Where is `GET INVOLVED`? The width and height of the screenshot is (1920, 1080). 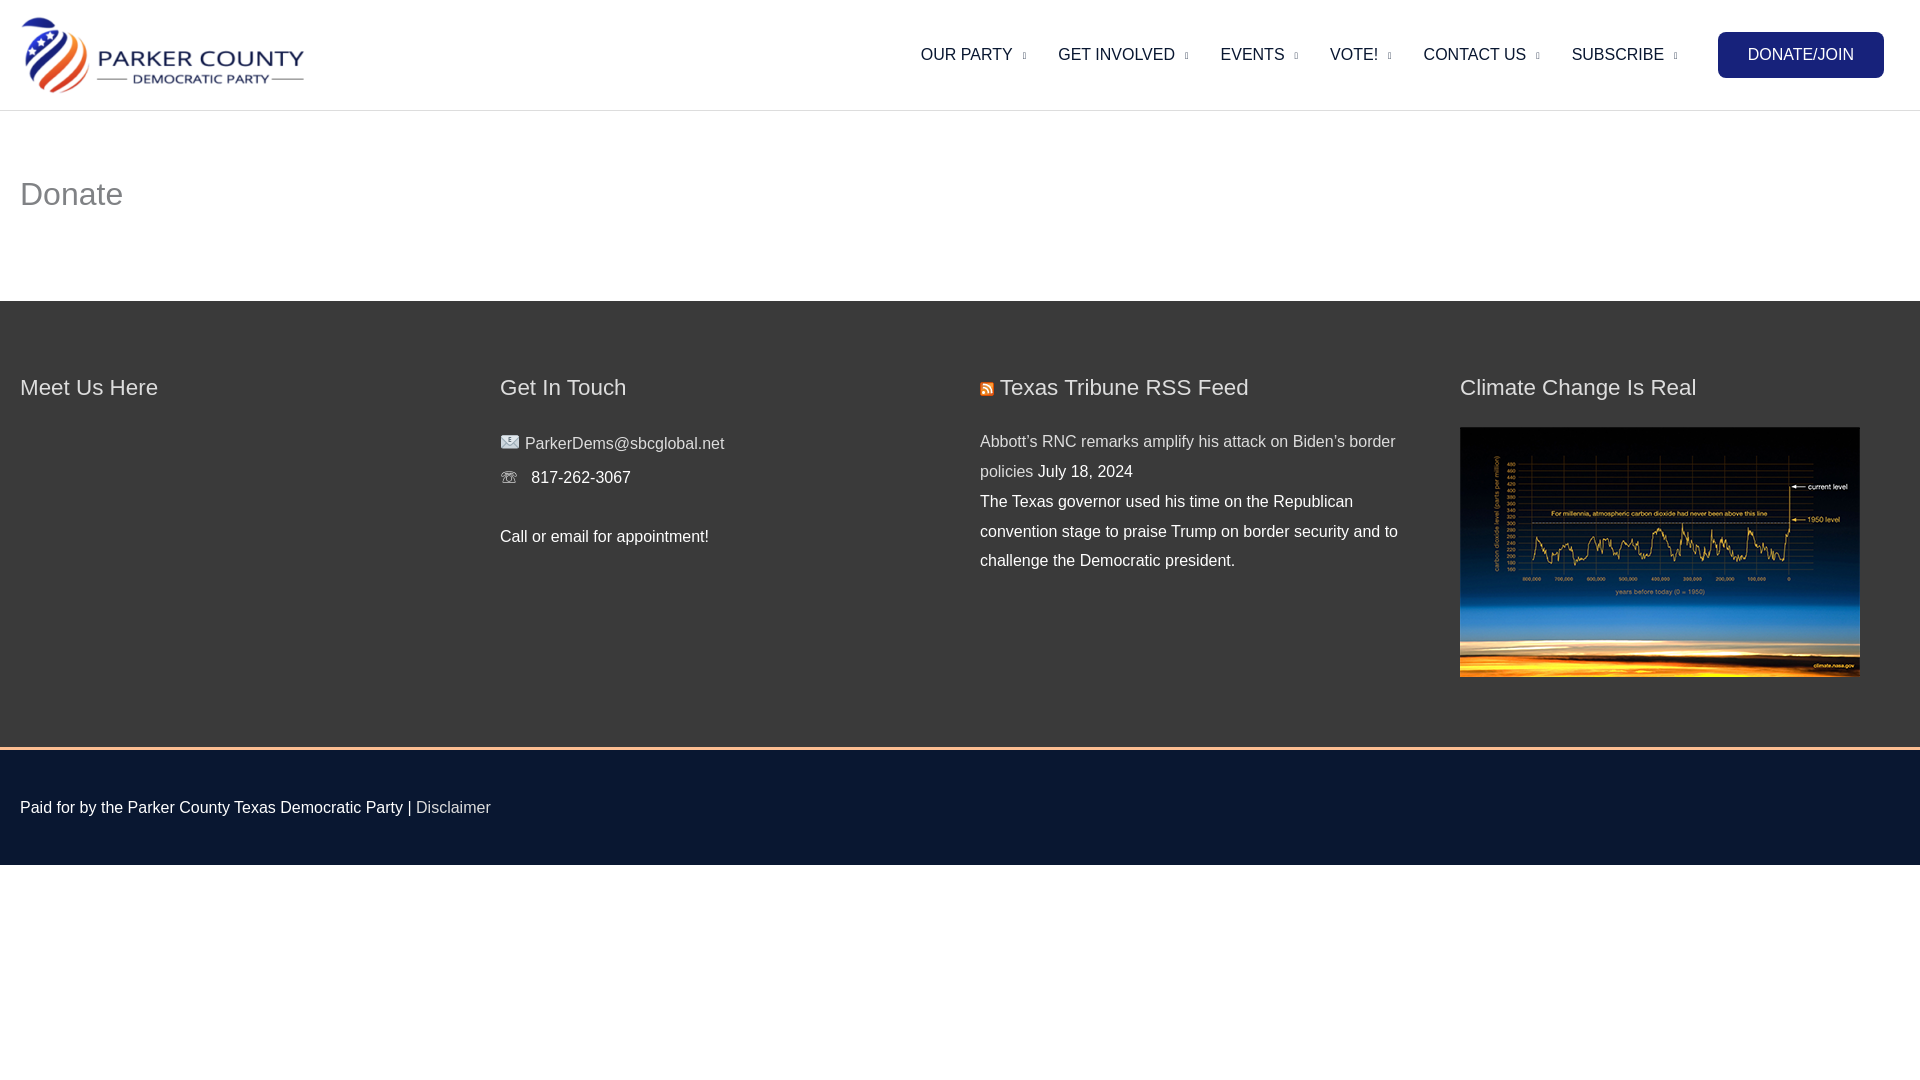 GET INVOLVED is located at coordinates (1122, 54).